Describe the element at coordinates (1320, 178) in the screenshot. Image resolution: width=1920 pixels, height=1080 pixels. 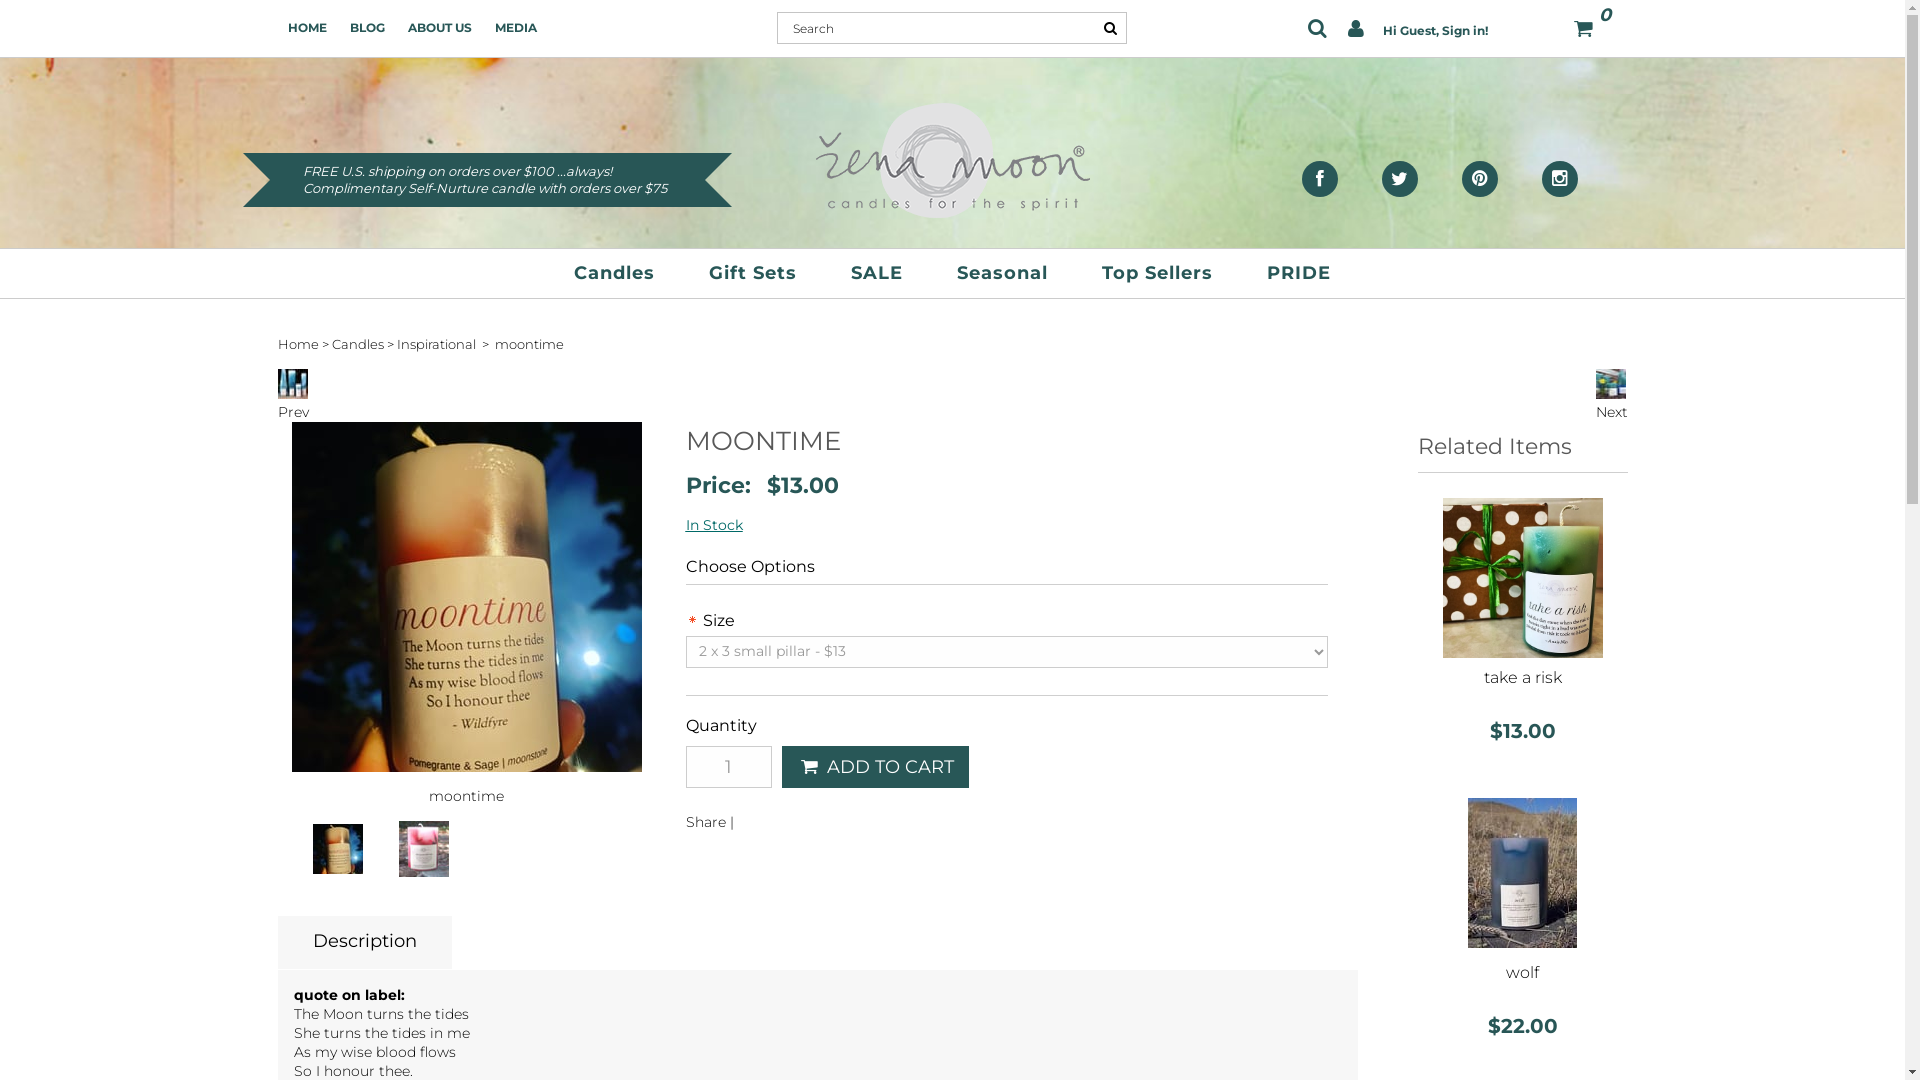
I see `Like Us on Facebook` at that location.